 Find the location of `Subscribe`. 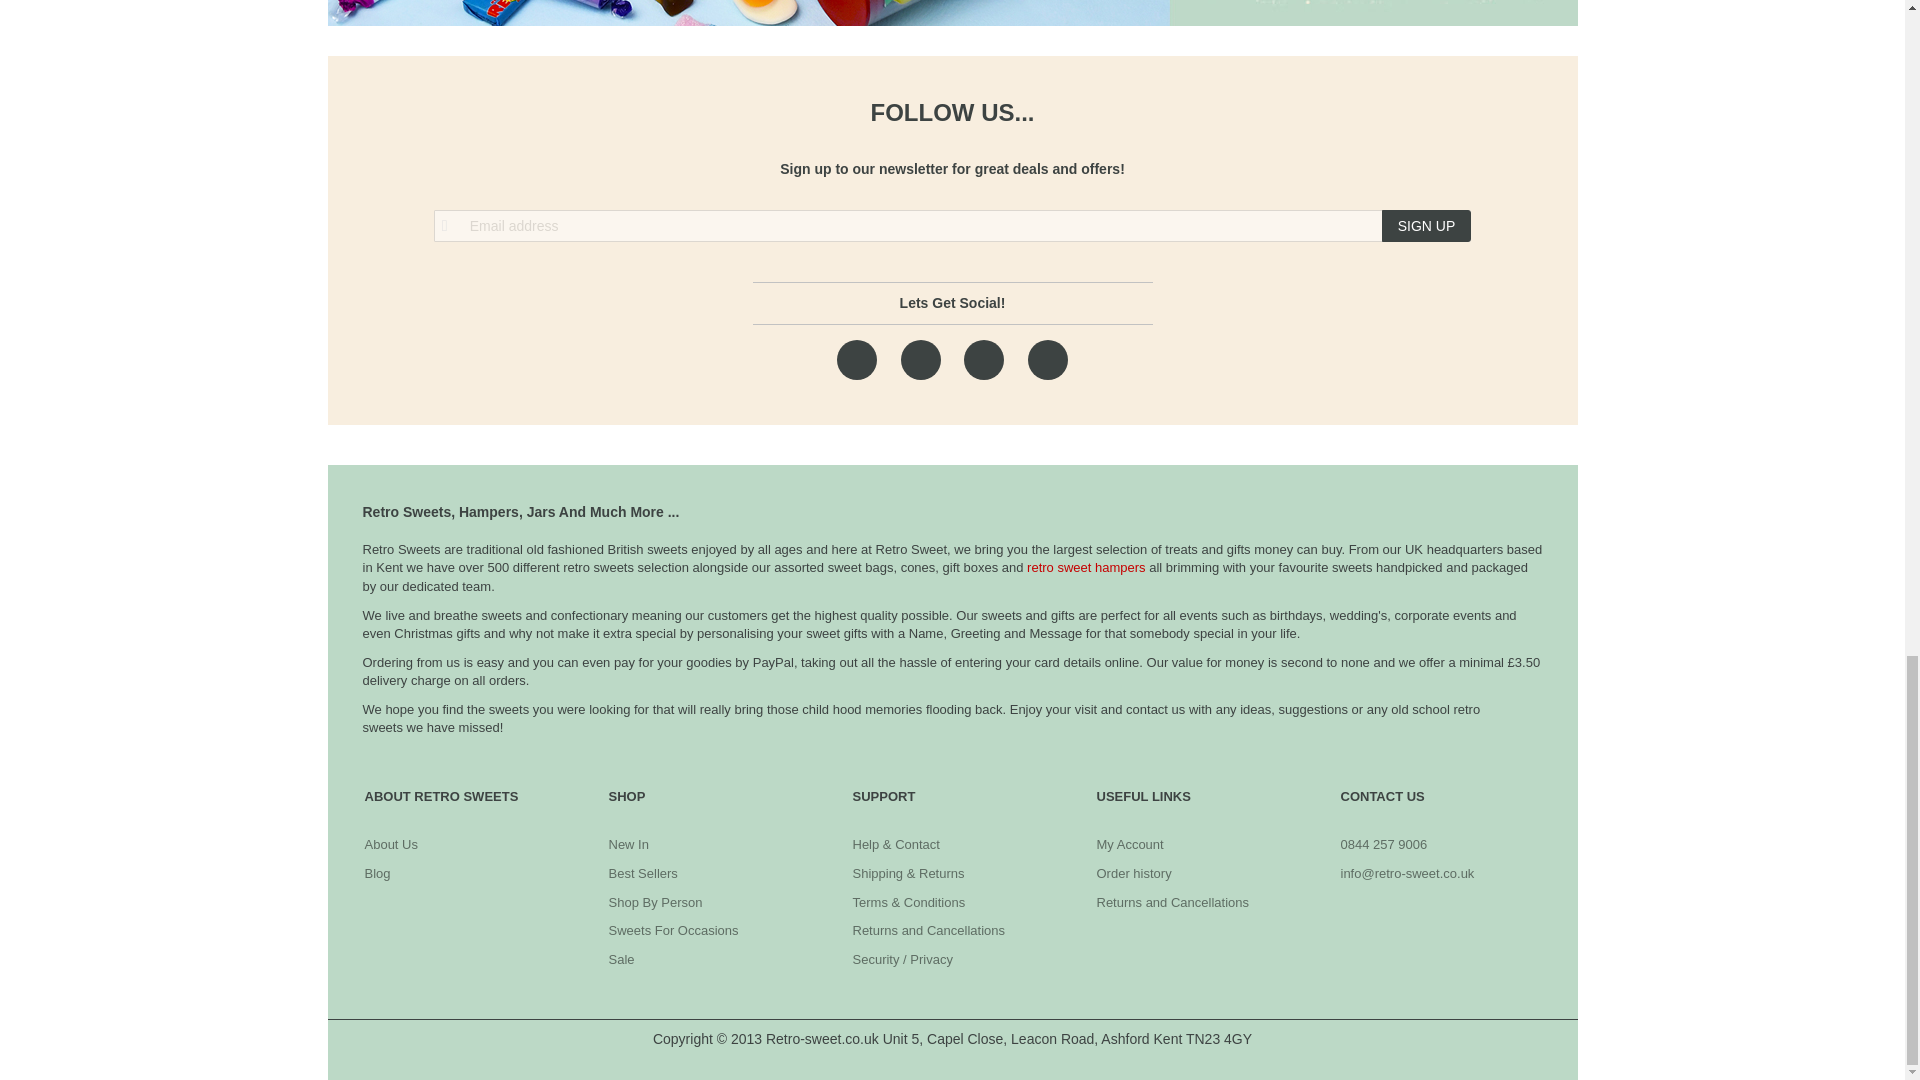

Subscribe is located at coordinates (1427, 225).